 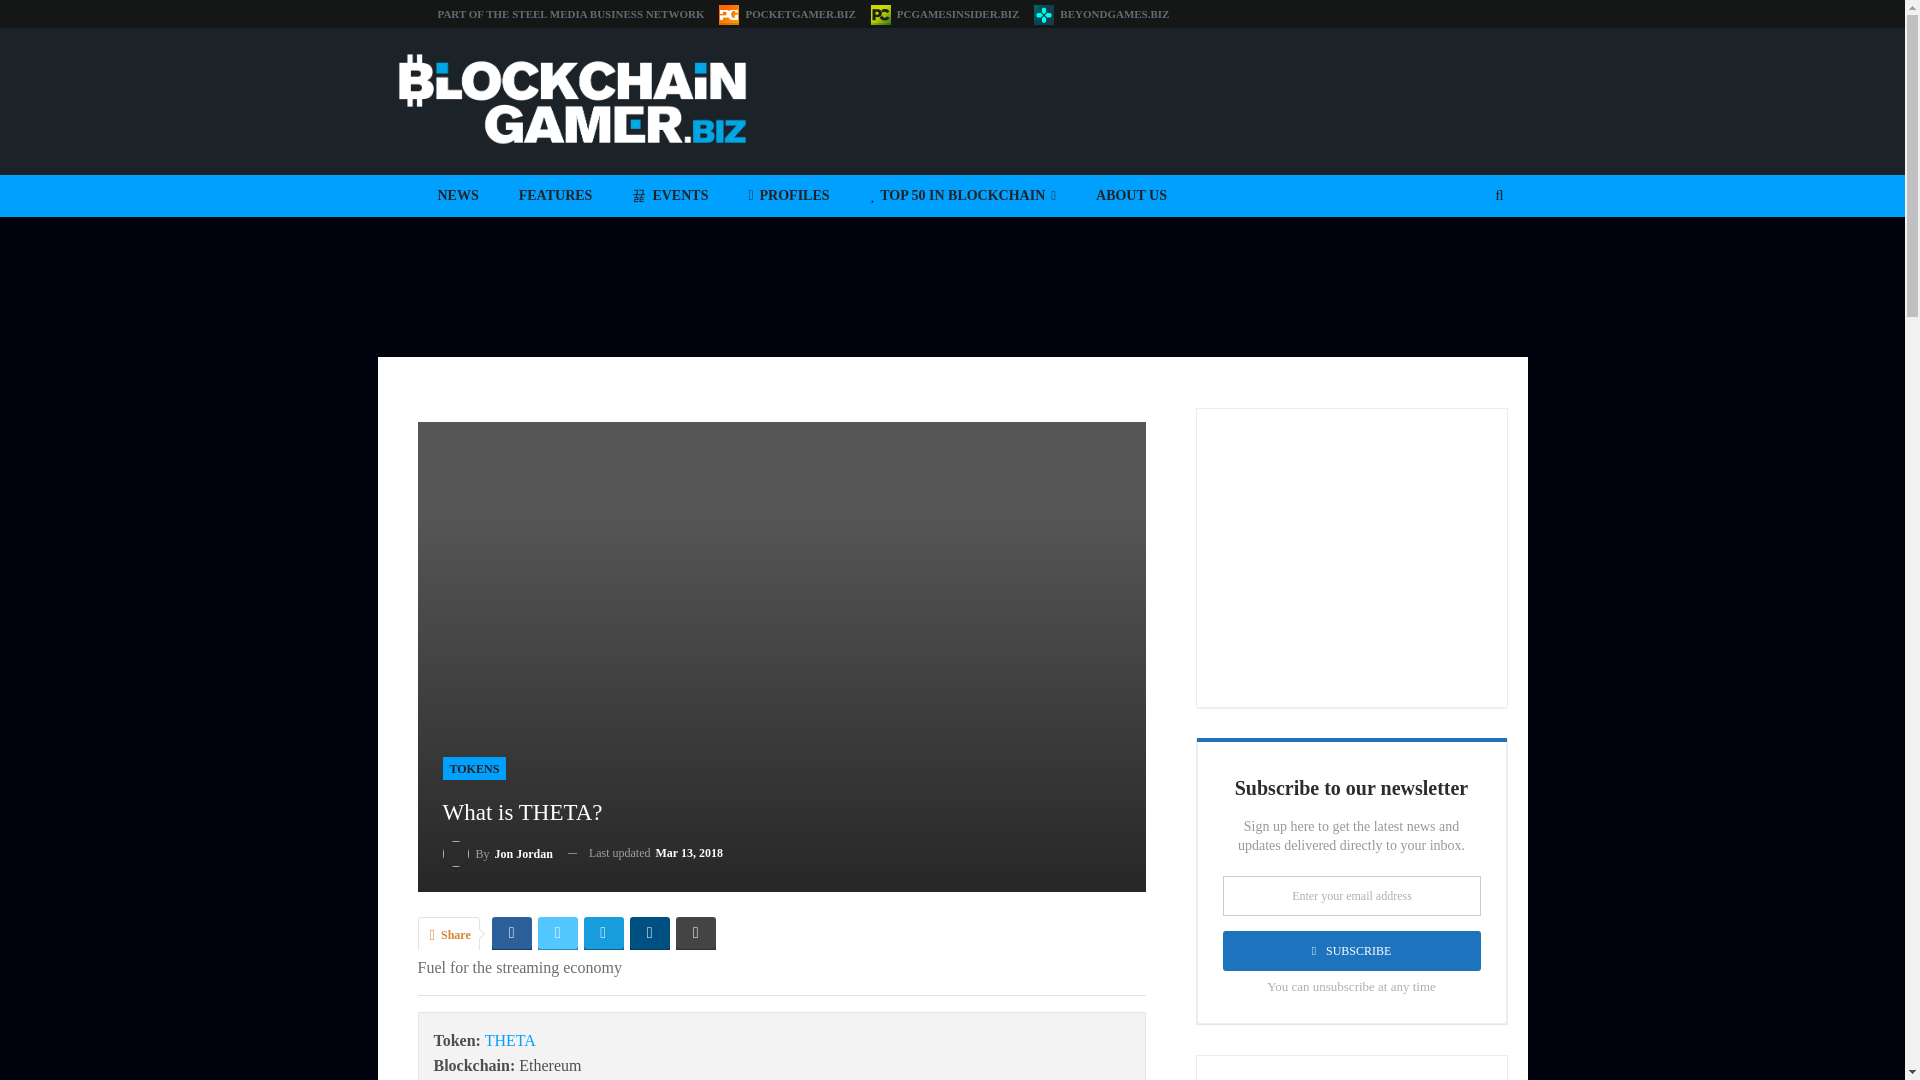 What do you see at coordinates (670, 196) in the screenshot?
I see `EVENTS` at bounding box center [670, 196].